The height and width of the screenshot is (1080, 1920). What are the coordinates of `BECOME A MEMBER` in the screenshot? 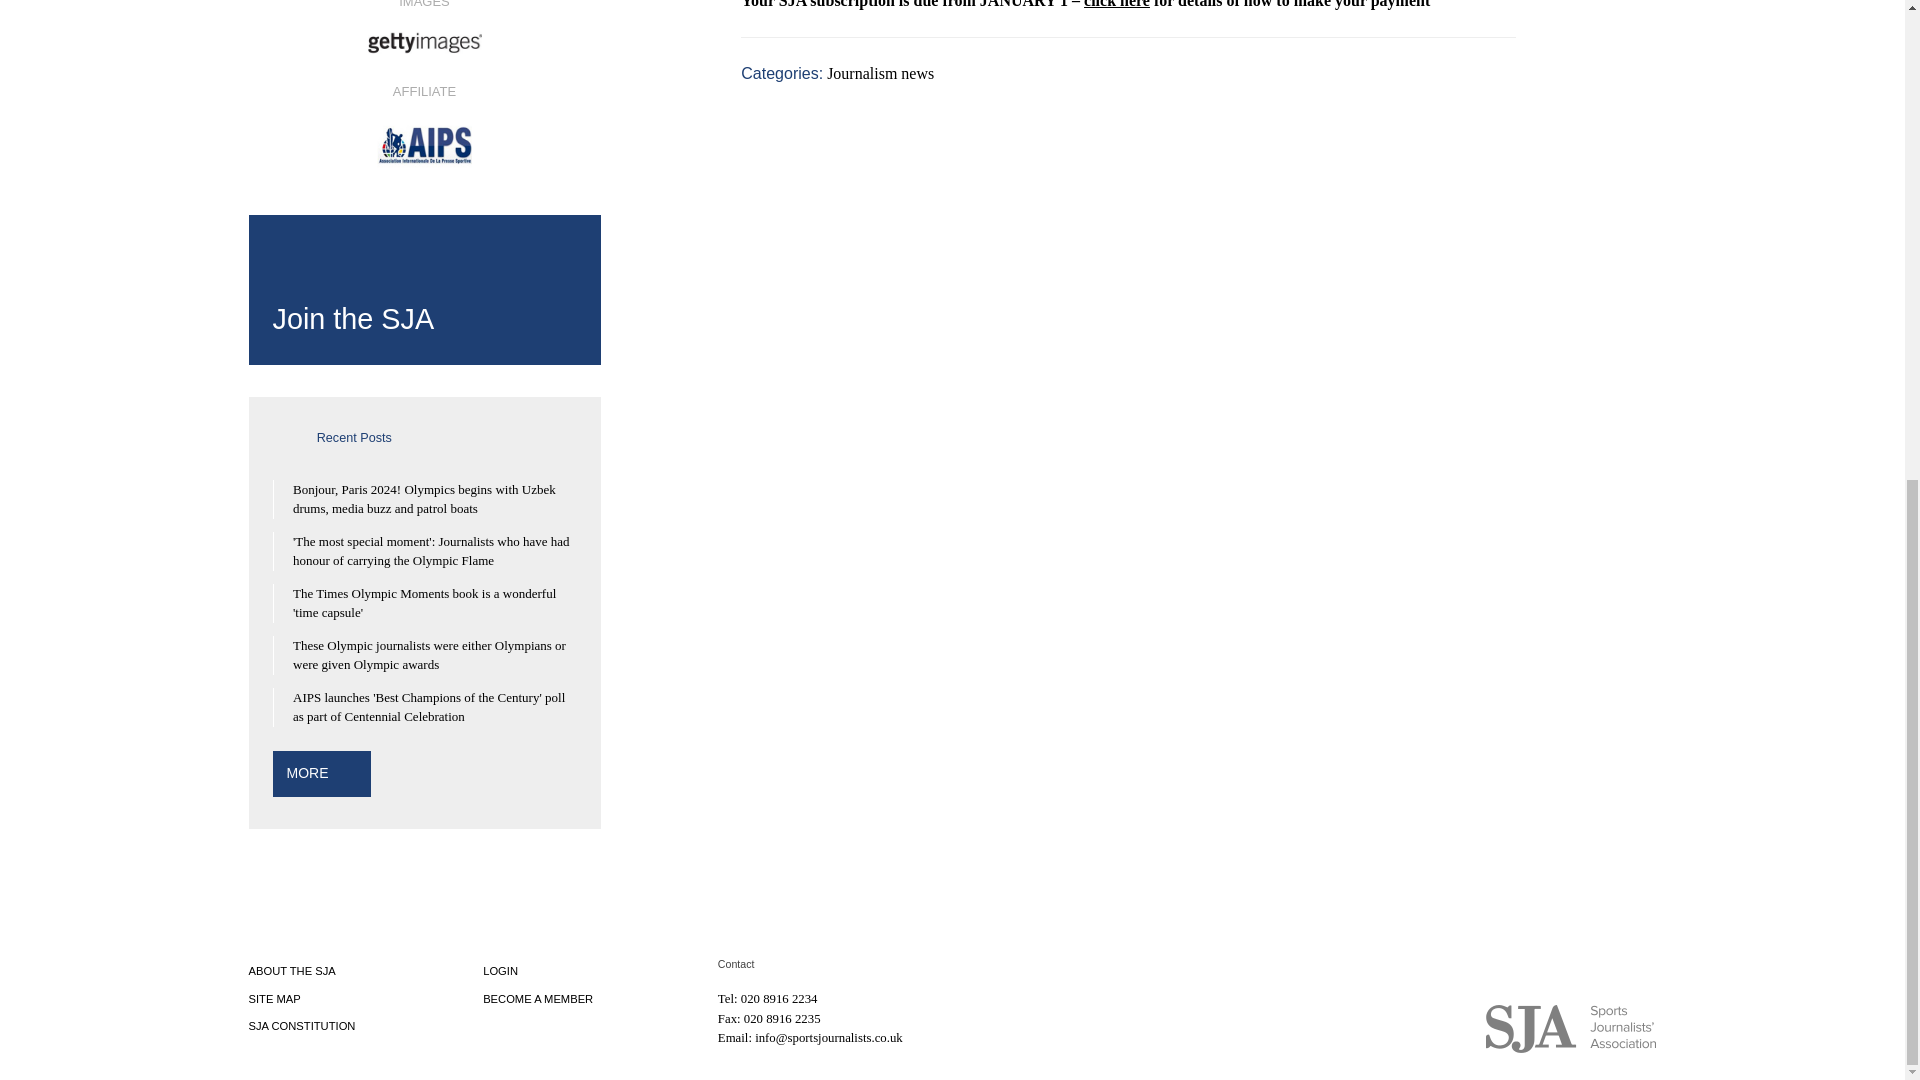 It's located at (538, 998).